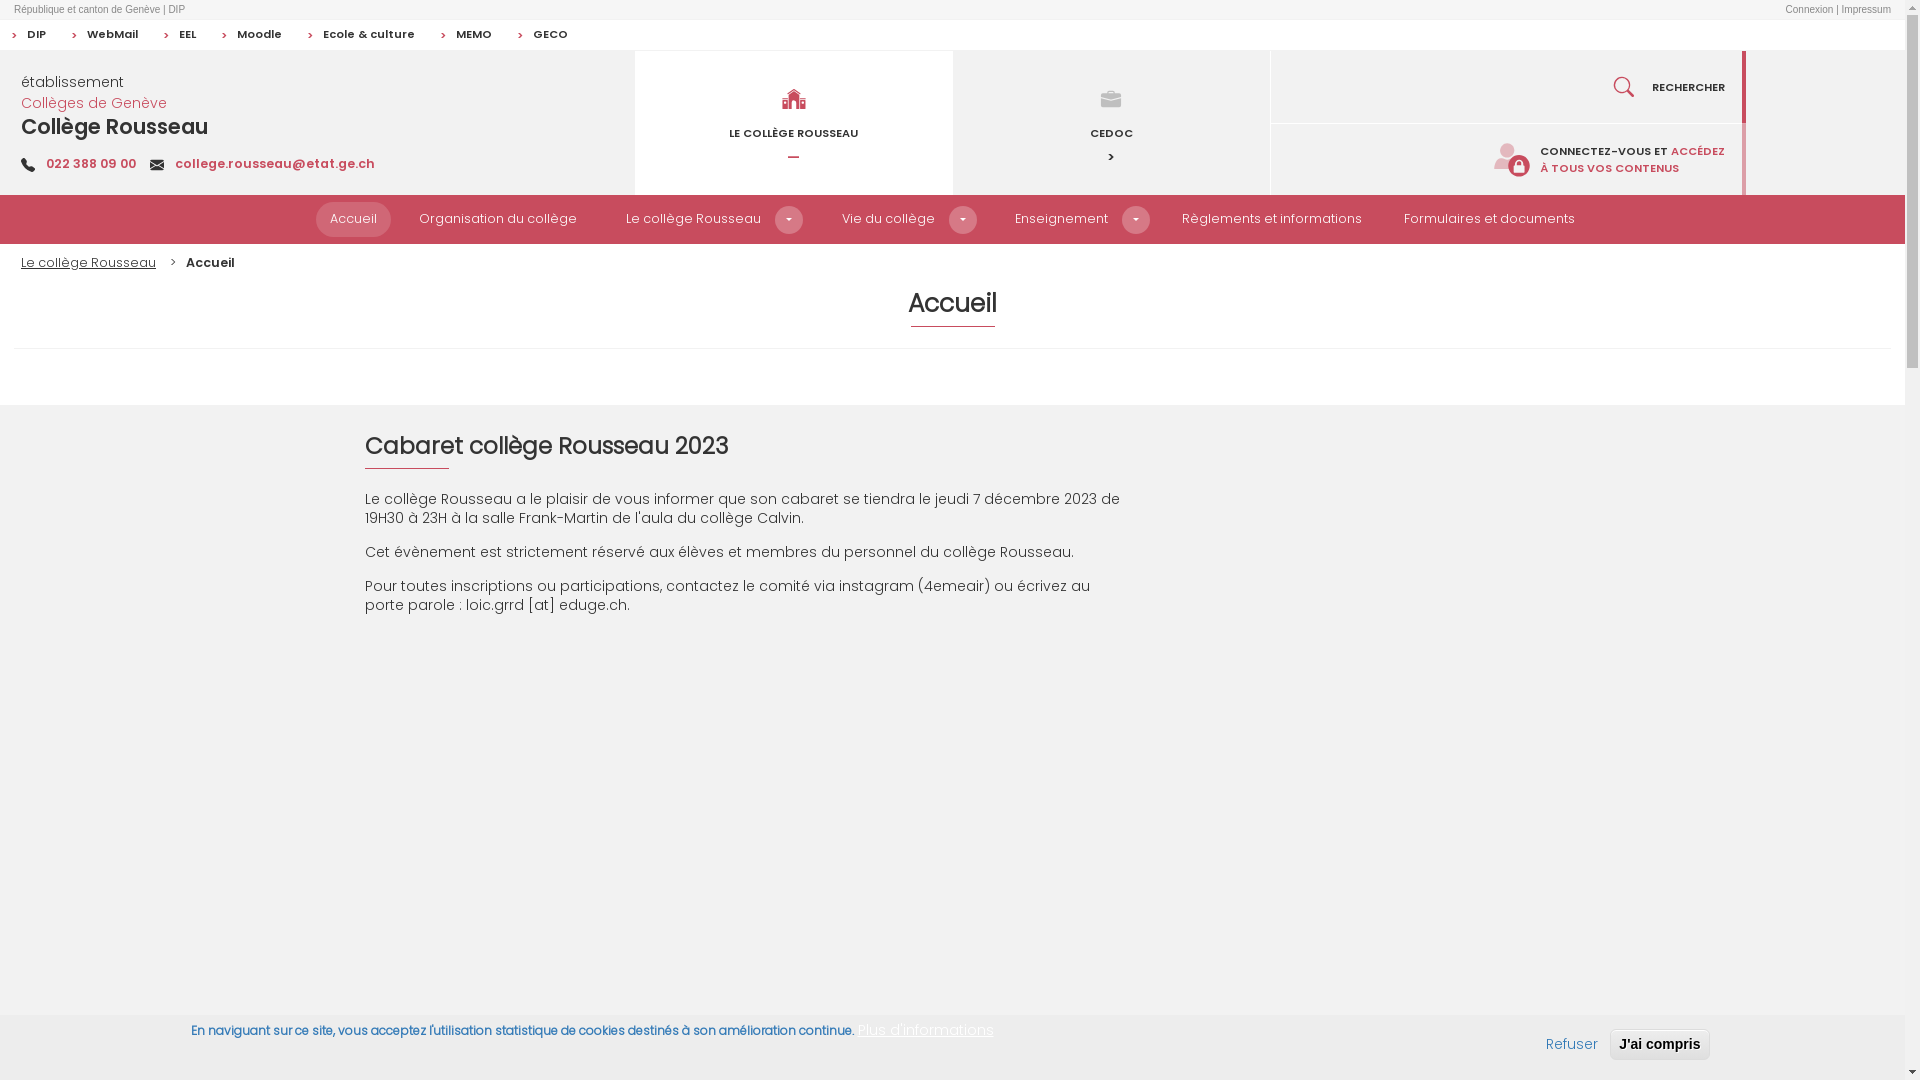 The width and height of the screenshot is (1920, 1080). What do you see at coordinates (1572, 1044) in the screenshot?
I see `Refuser` at bounding box center [1572, 1044].